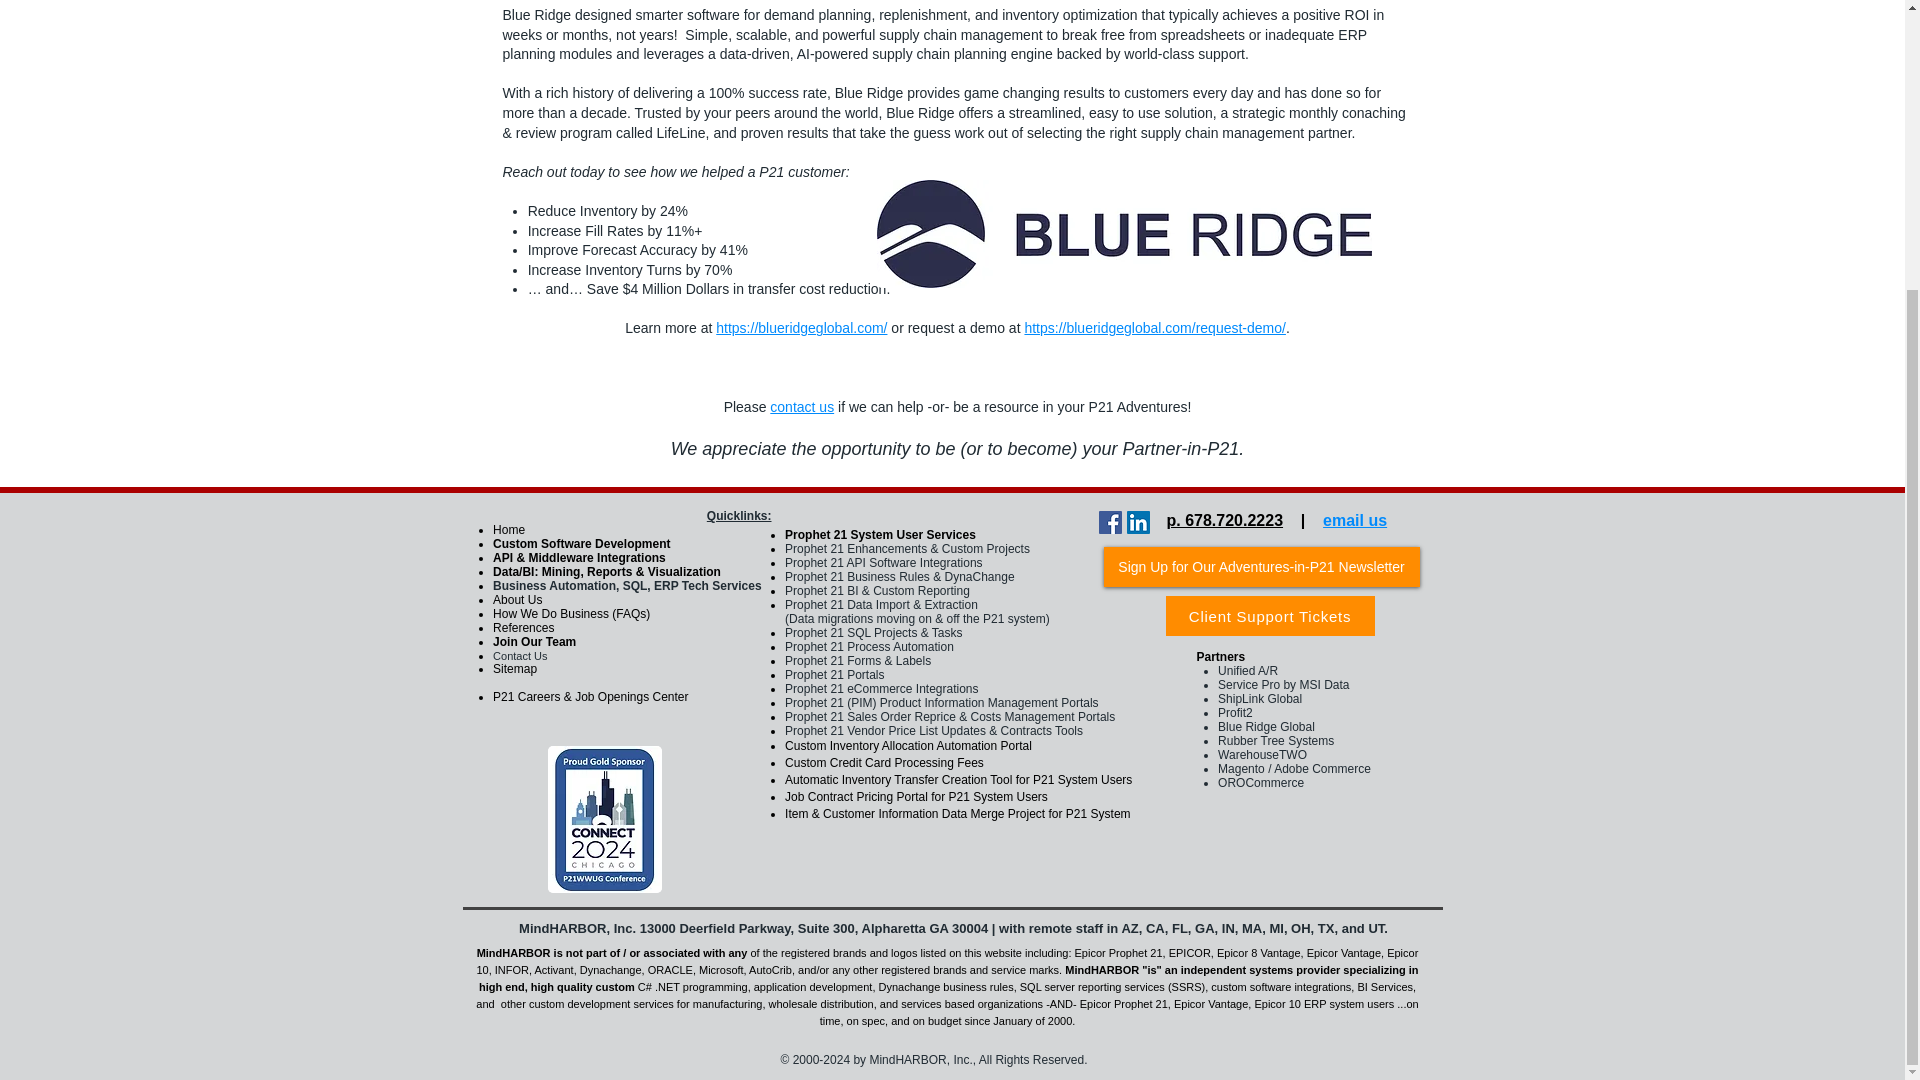 The height and width of the screenshot is (1080, 1920). What do you see at coordinates (524, 628) in the screenshot?
I see `References` at bounding box center [524, 628].